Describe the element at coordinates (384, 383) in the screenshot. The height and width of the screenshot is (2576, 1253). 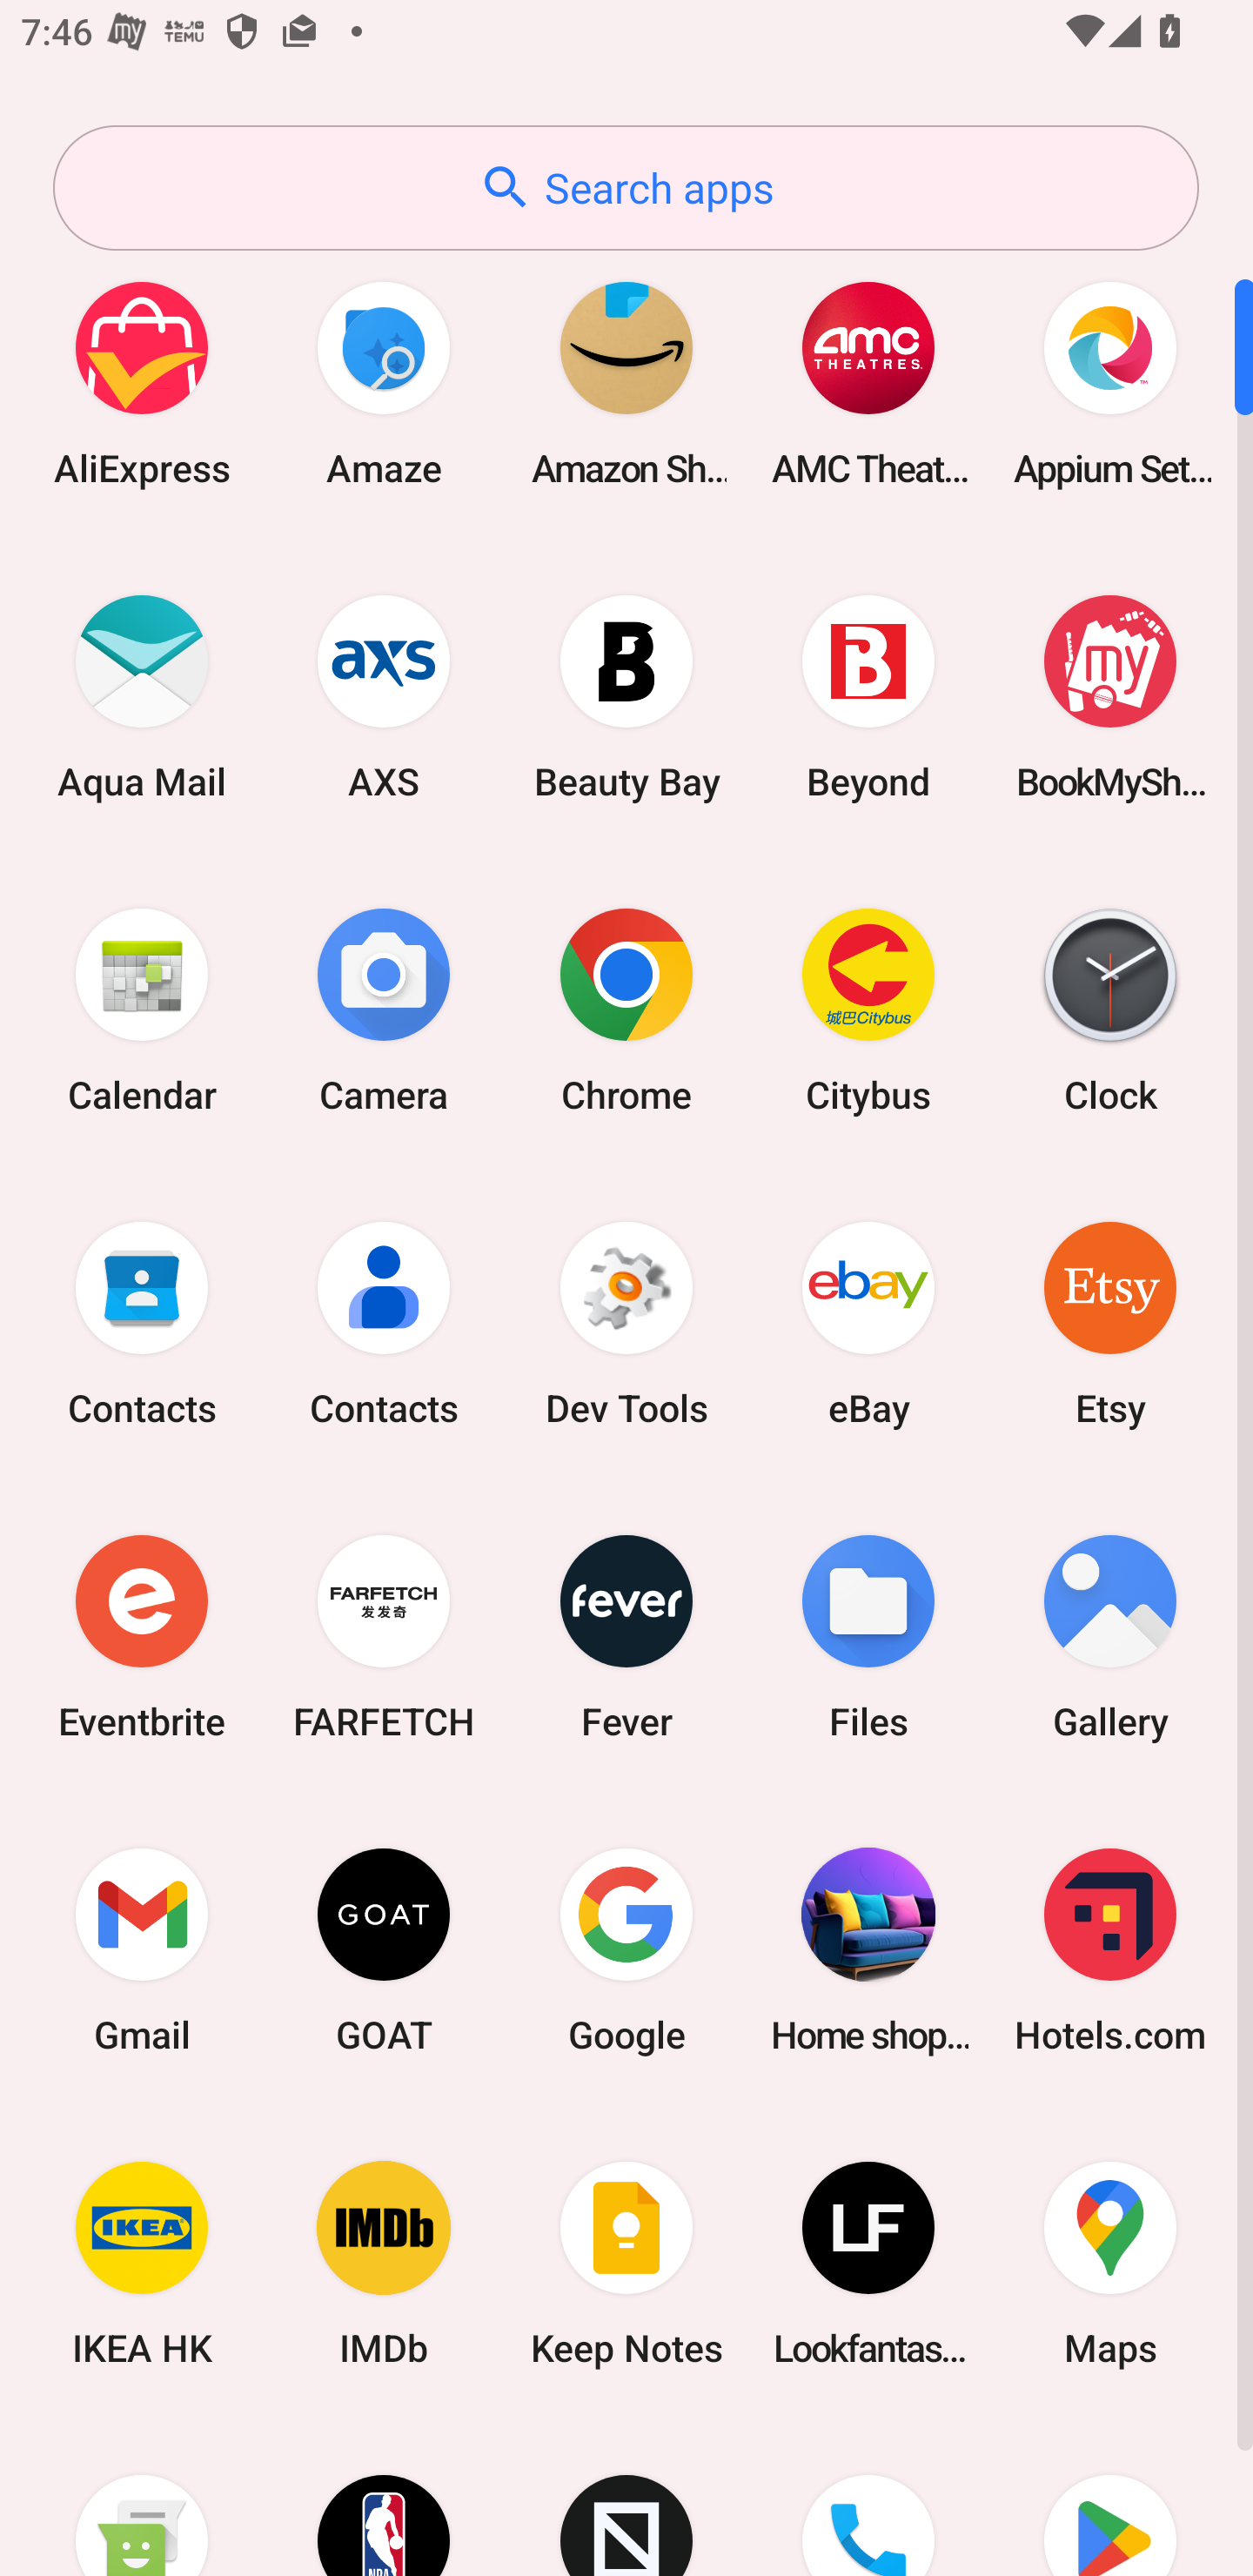
I see `Amaze` at that location.